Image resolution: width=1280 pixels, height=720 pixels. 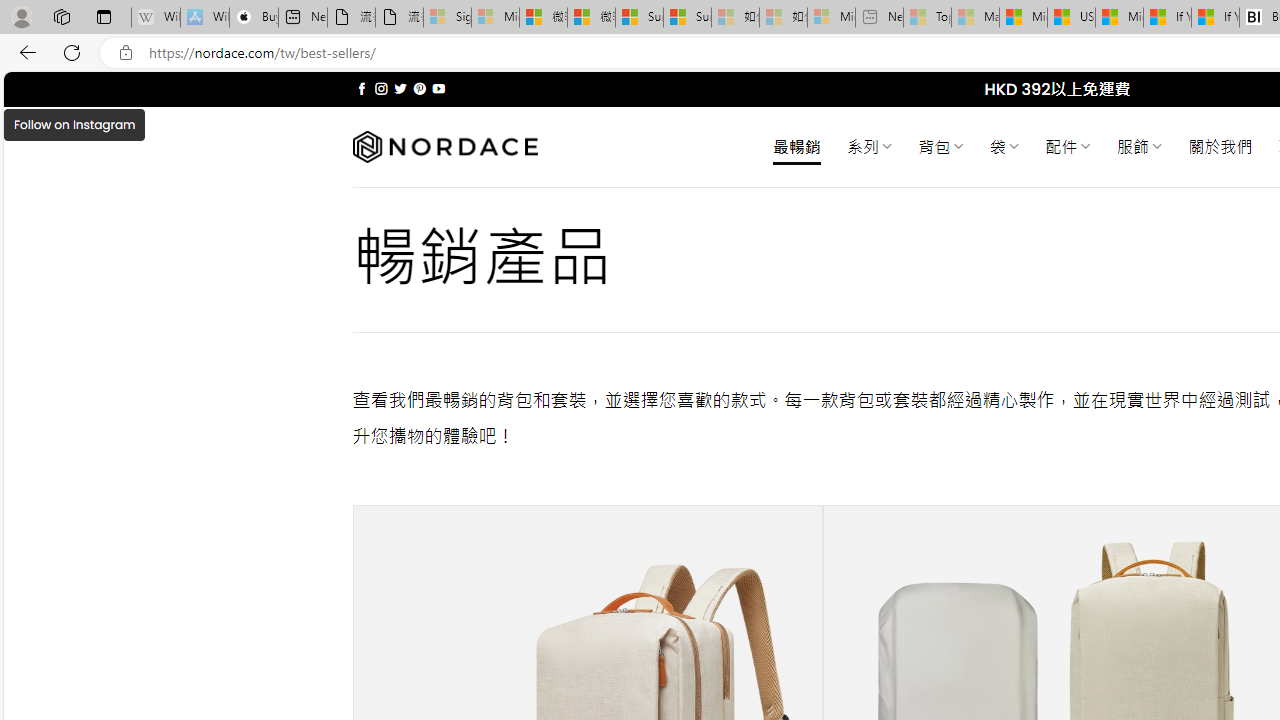 I want to click on Top Stories - MSN - Sleeping, so click(x=927, y=18).